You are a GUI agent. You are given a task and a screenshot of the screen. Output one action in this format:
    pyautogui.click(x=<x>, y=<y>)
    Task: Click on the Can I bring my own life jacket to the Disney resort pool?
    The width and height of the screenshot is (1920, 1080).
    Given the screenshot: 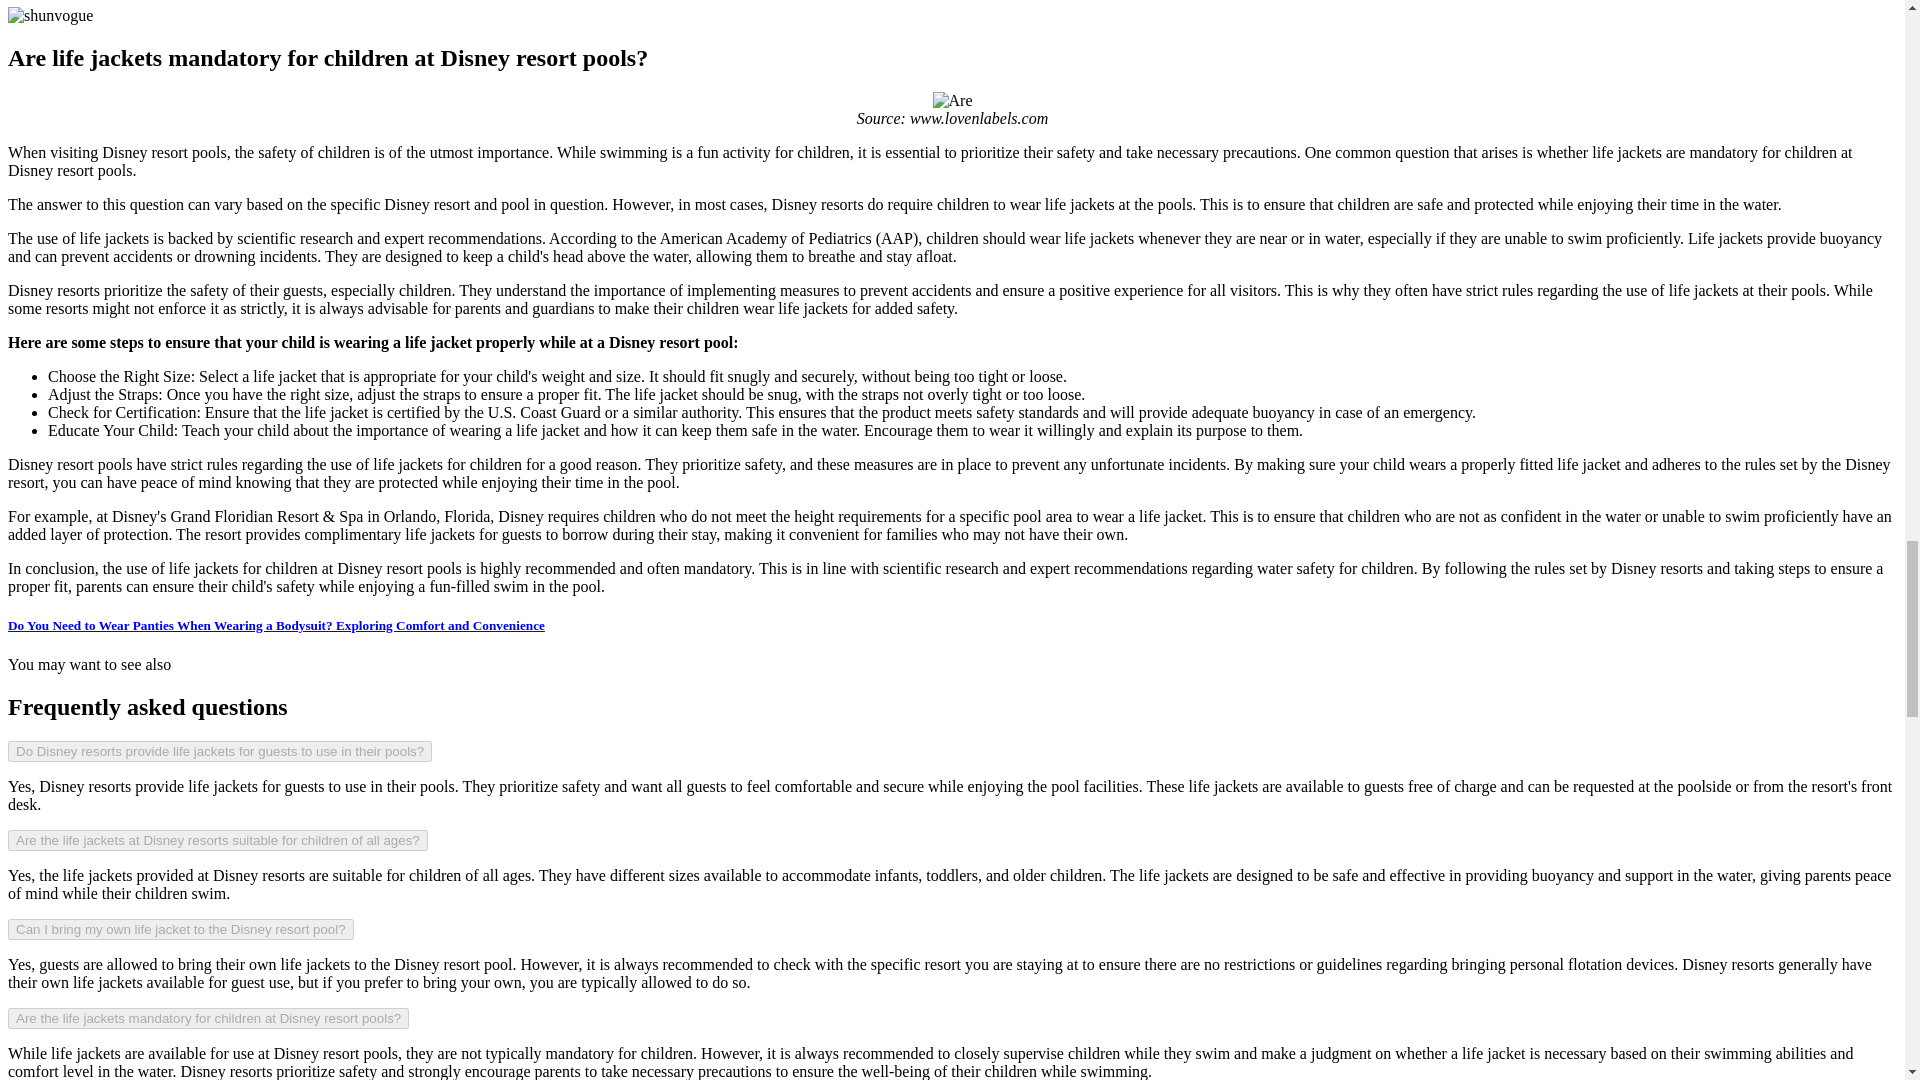 What is the action you would take?
    pyautogui.click(x=180, y=929)
    